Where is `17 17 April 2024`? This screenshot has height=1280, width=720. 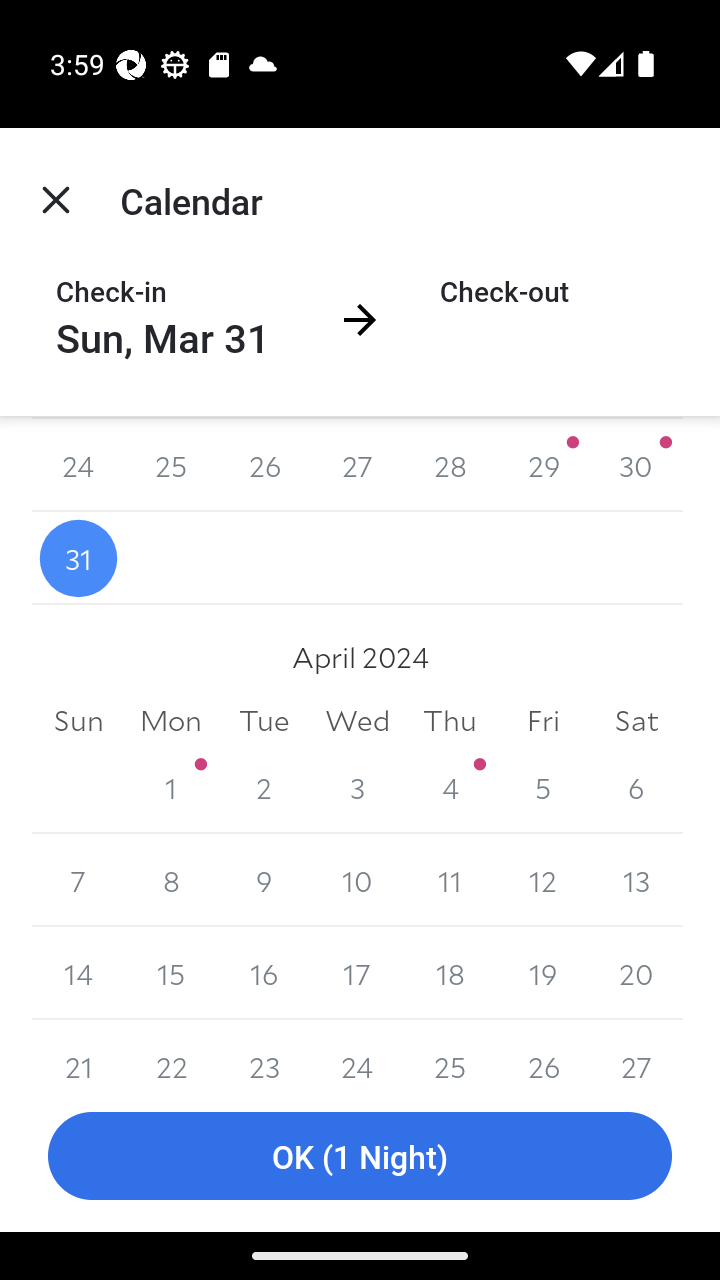
17 17 April 2024 is located at coordinates (357, 973).